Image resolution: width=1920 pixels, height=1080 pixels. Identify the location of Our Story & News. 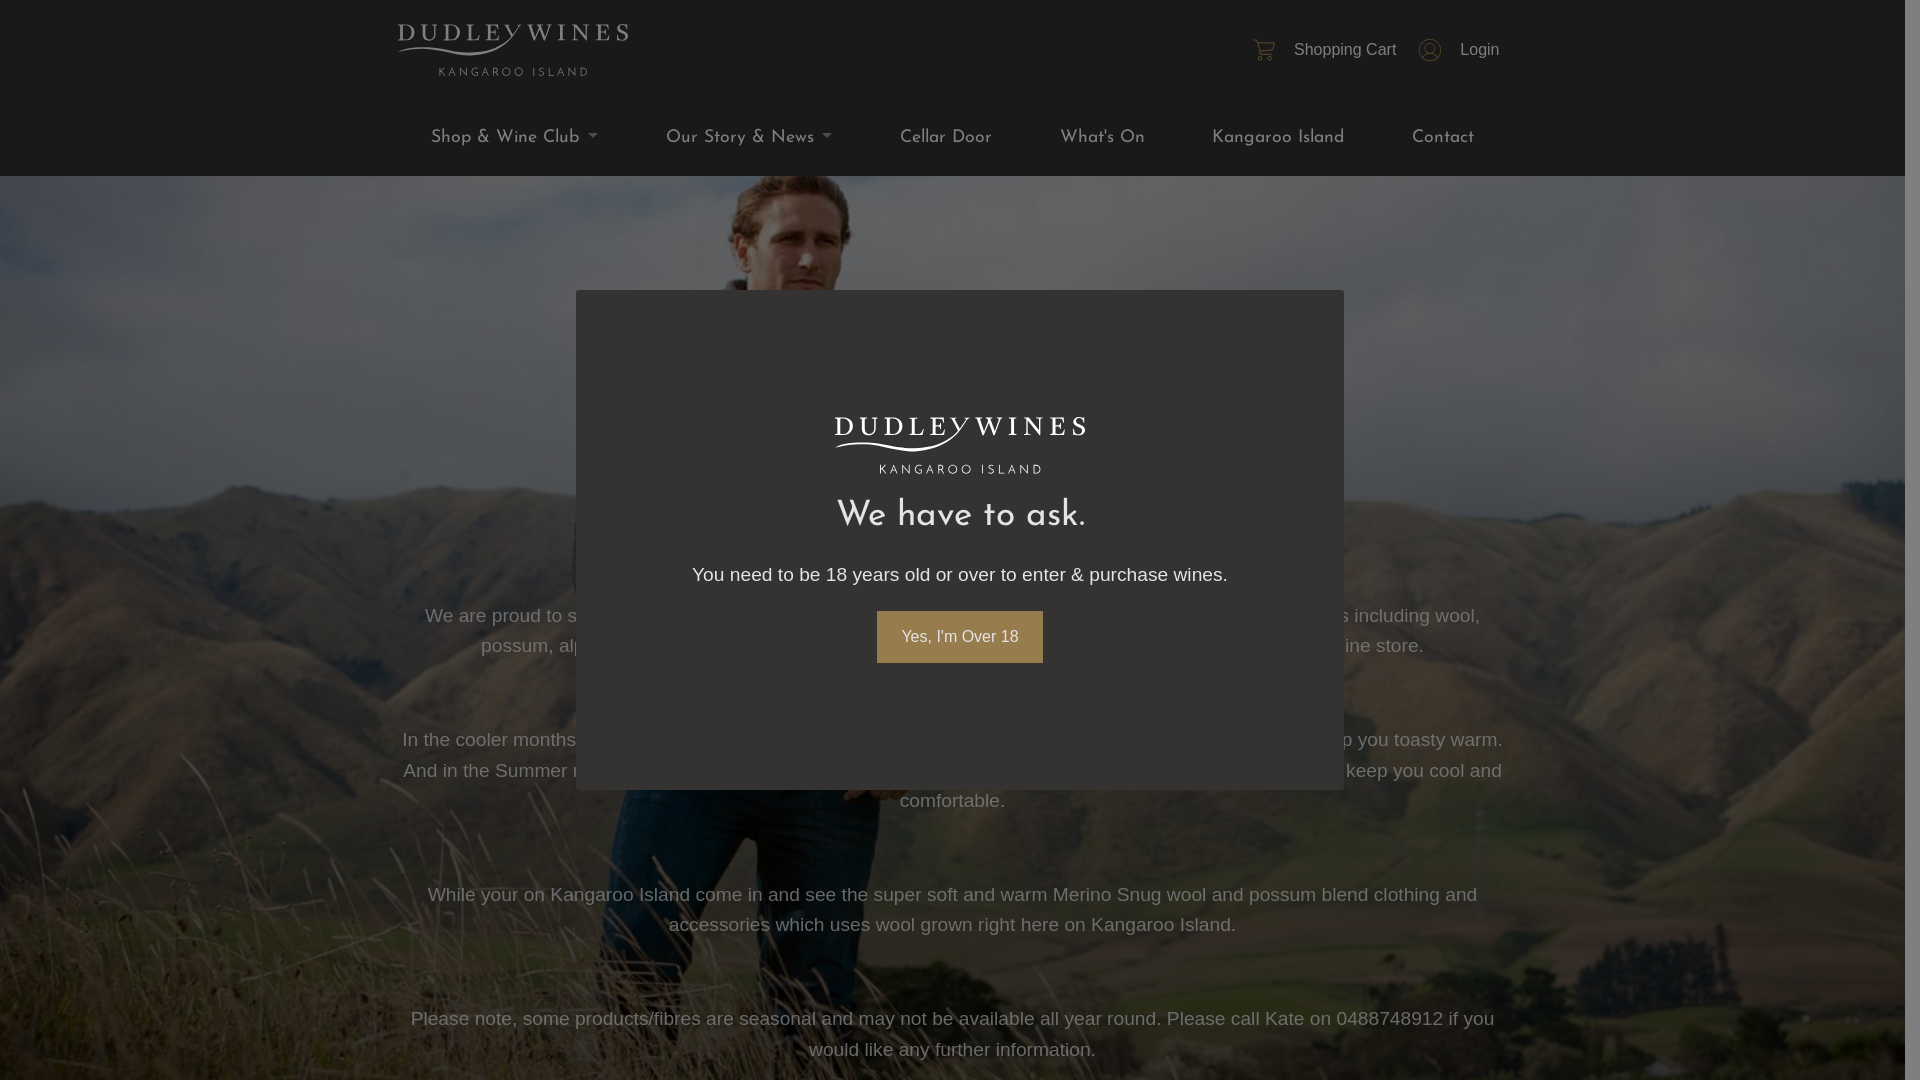
(749, 138).